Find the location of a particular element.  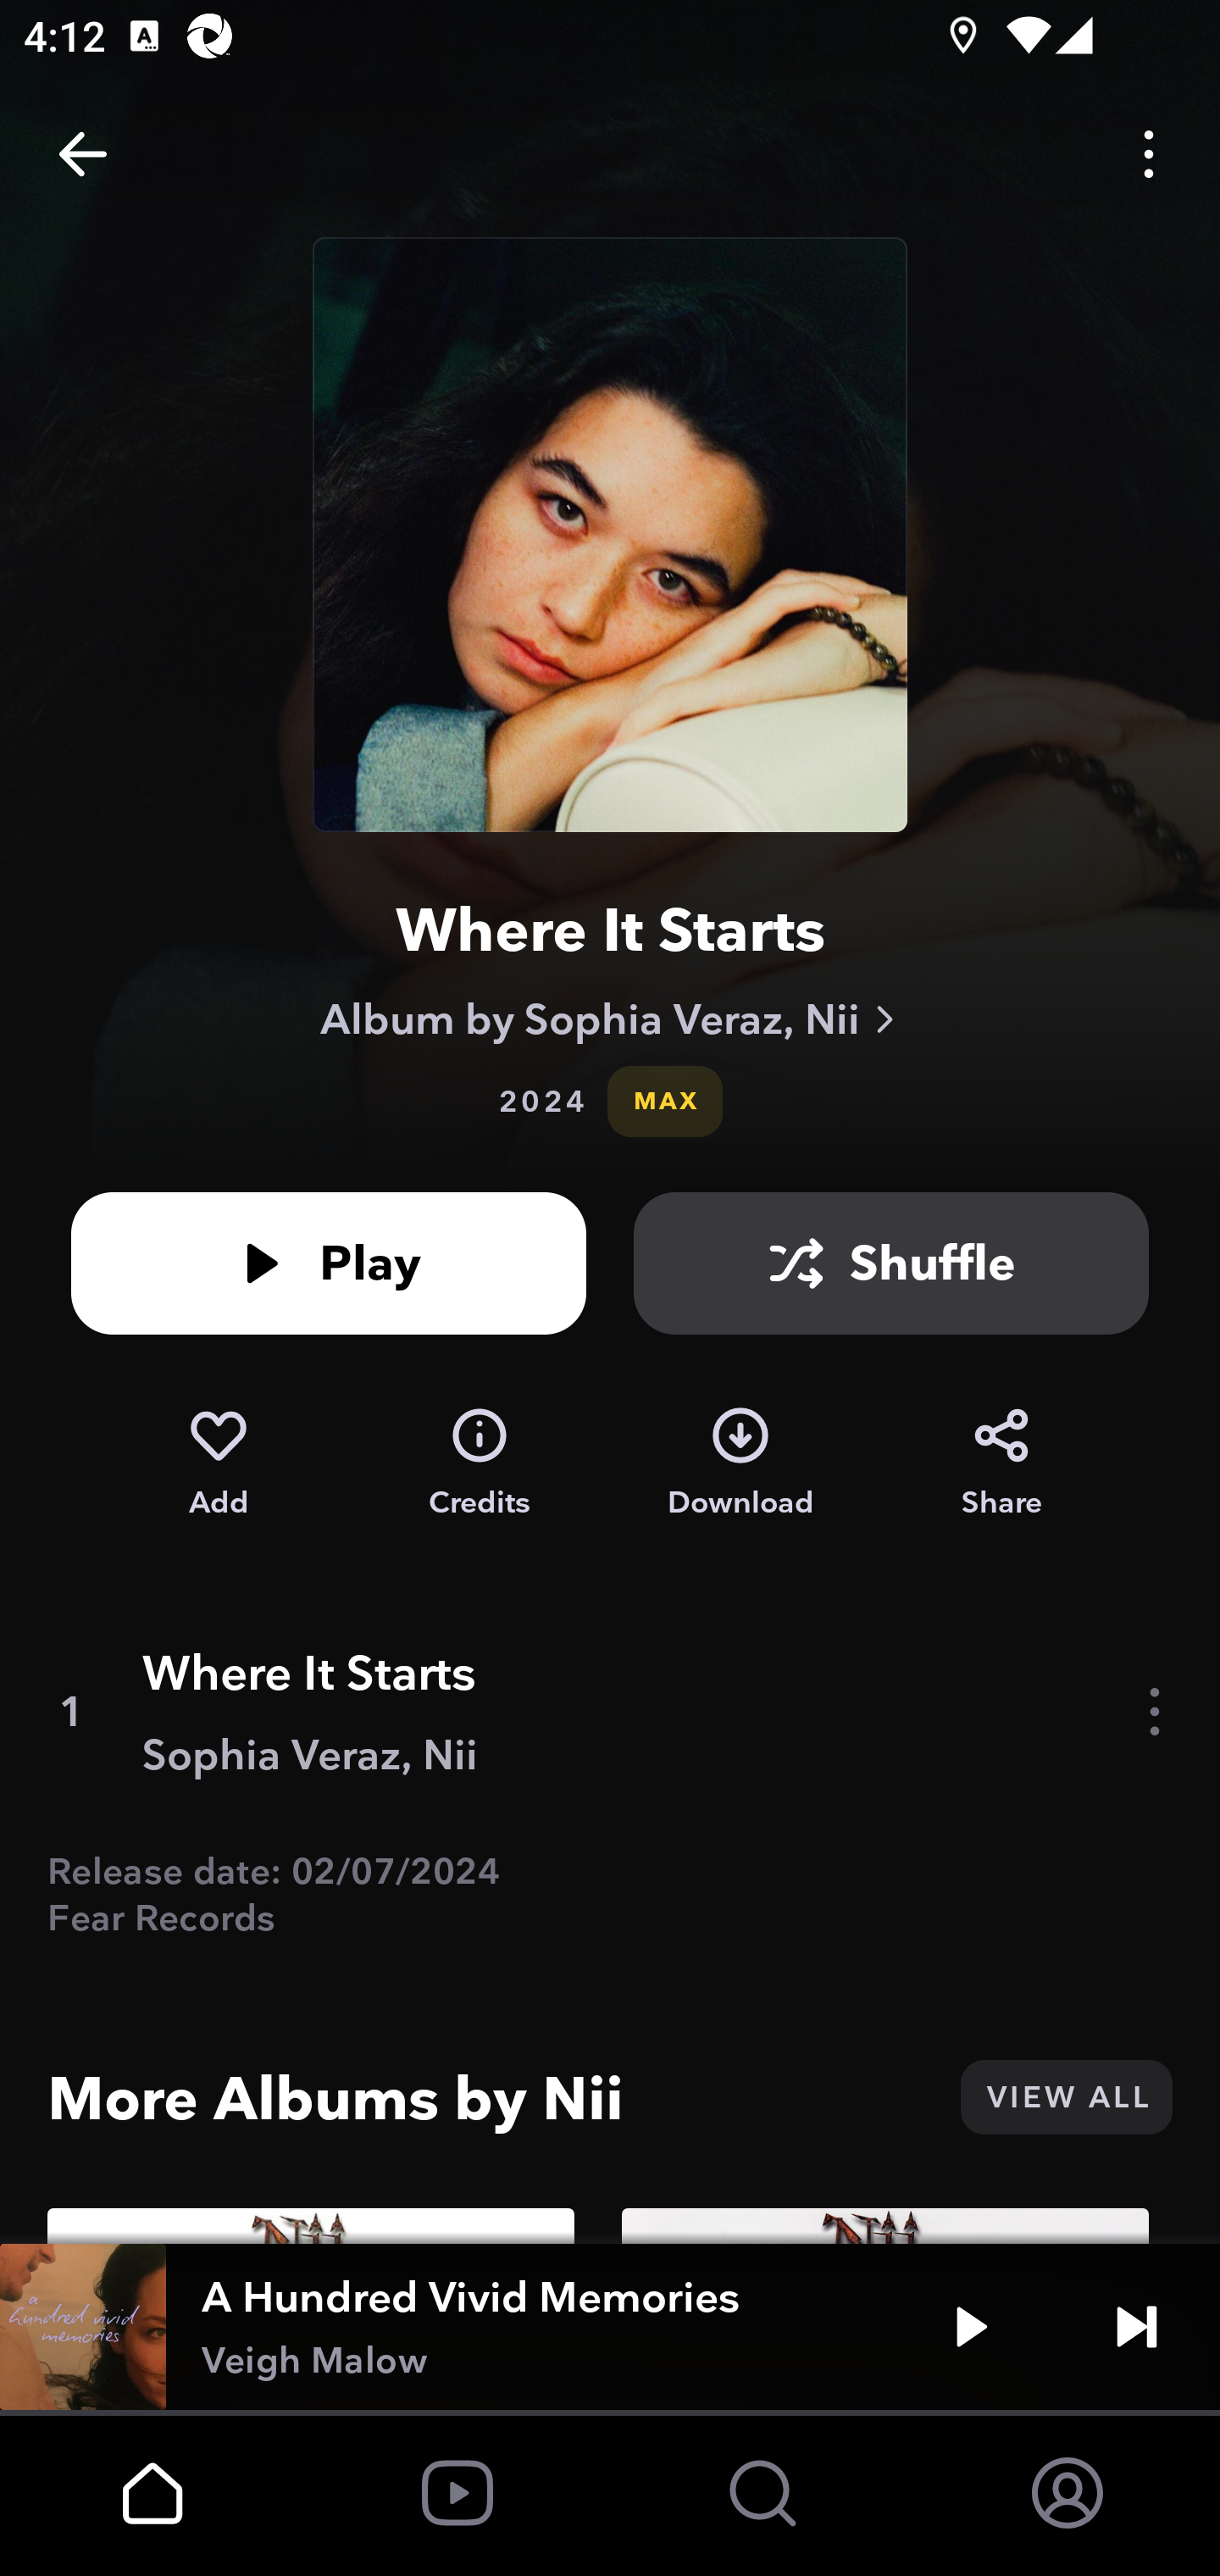

Play is located at coordinates (971, 2327).